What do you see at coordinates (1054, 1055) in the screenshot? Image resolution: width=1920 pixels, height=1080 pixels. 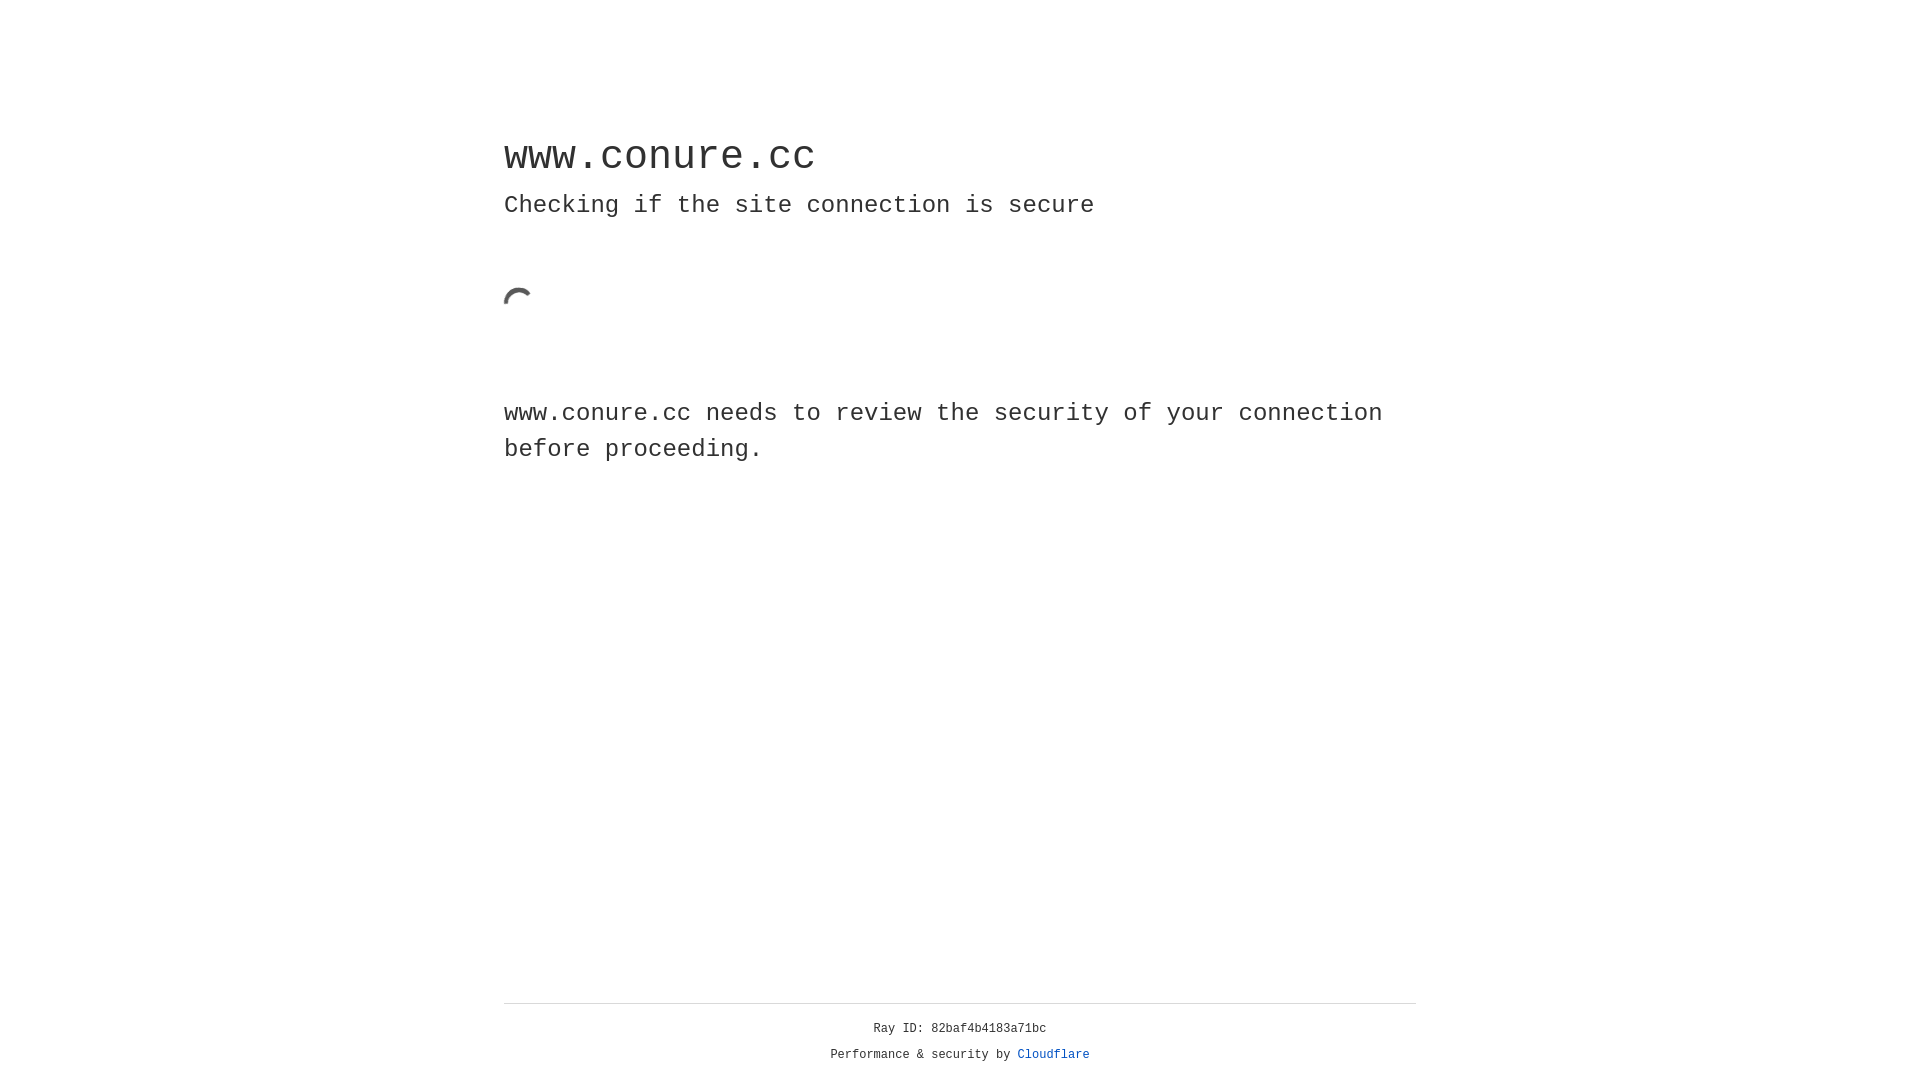 I see `Cloudflare` at bounding box center [1054, 1055].